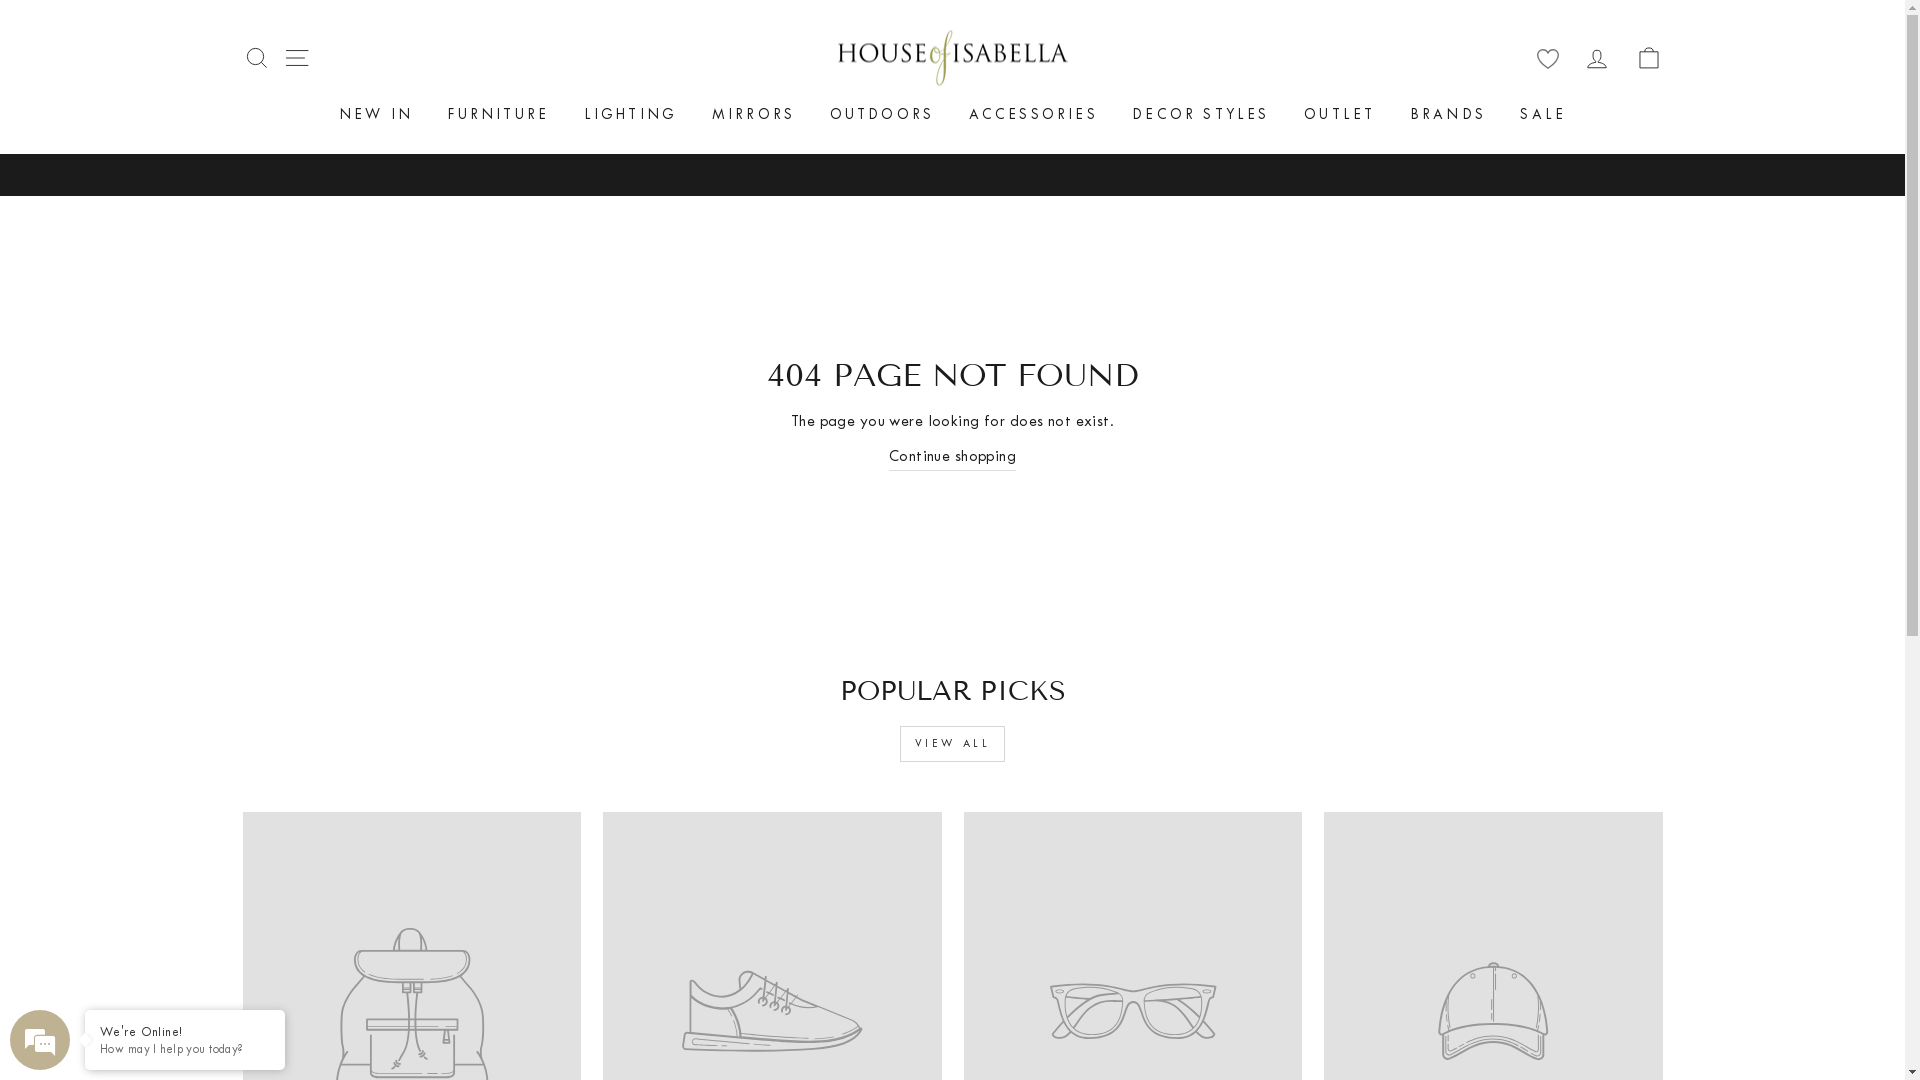  Describe the element at coordinates (1340, 114) in the screenshot. I see `OUTLET` at that location.